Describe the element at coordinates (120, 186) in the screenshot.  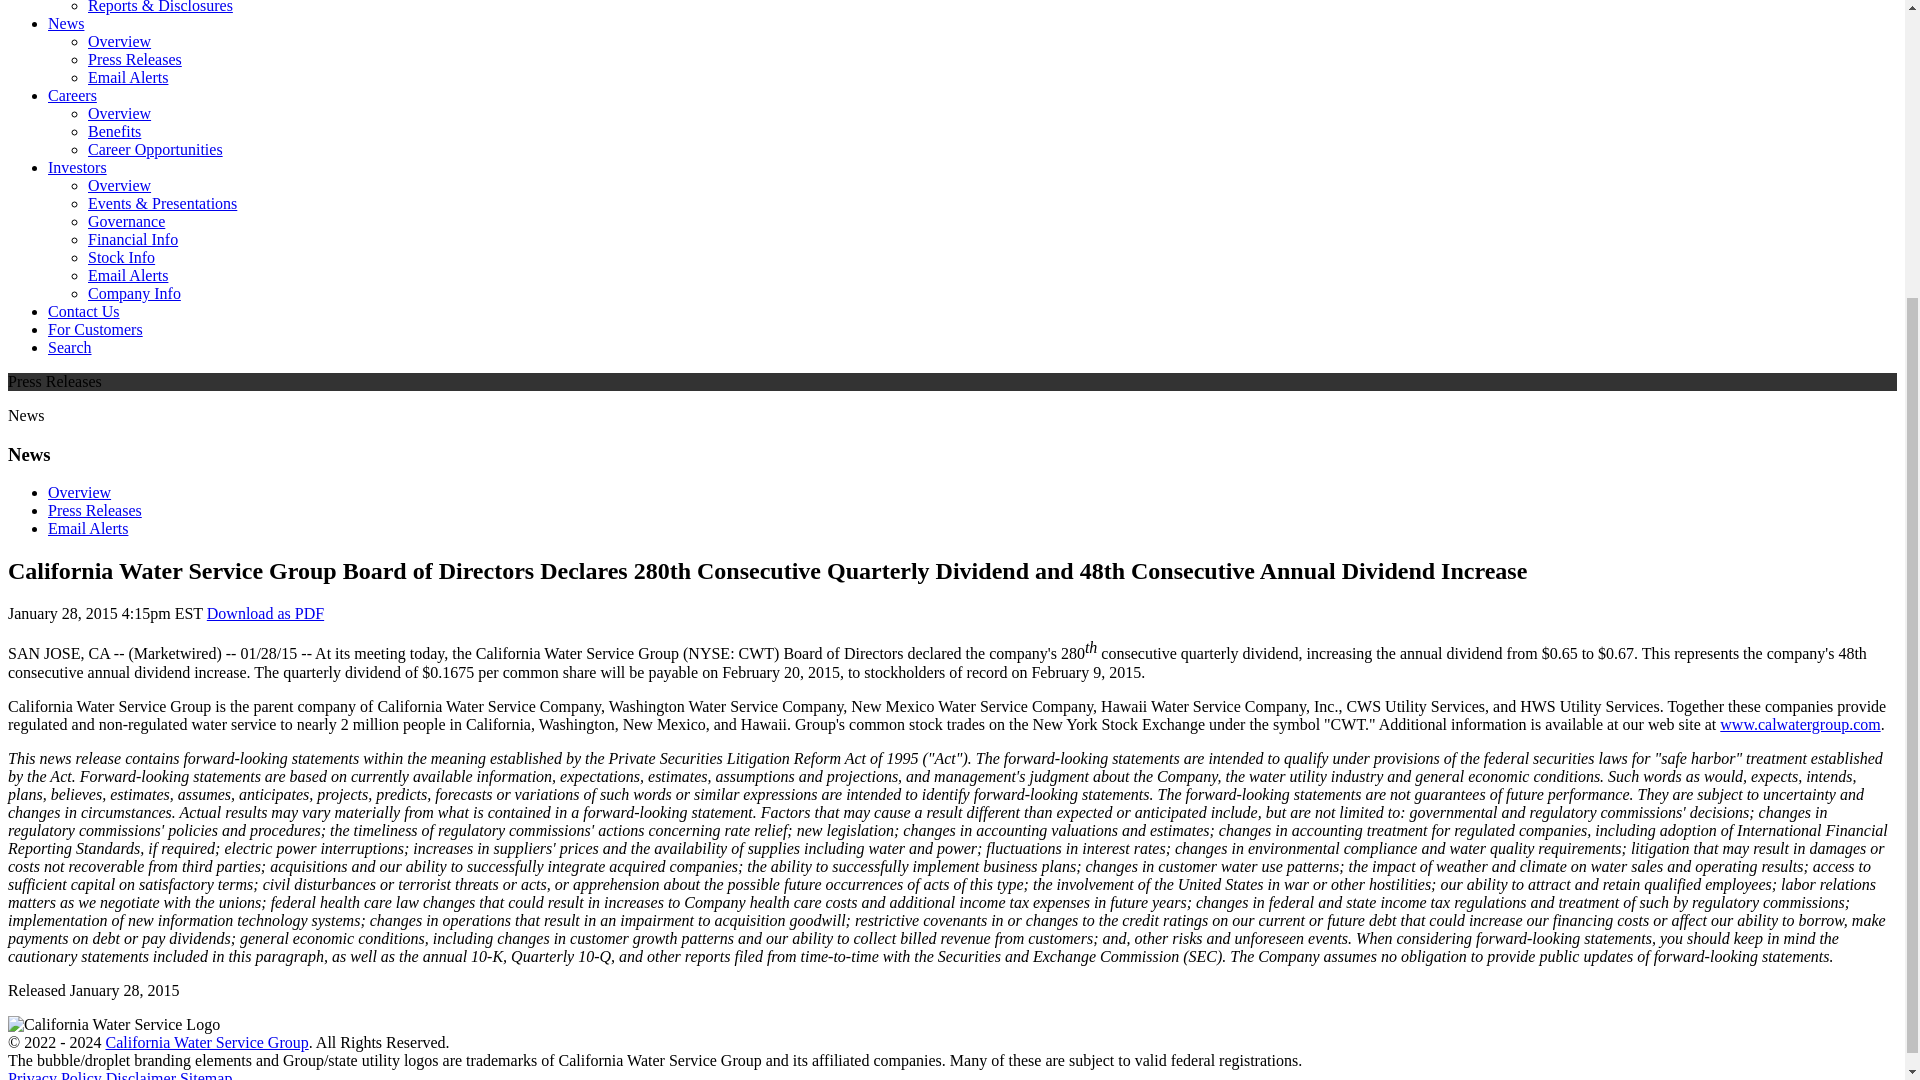
I see `Overview` at that location.